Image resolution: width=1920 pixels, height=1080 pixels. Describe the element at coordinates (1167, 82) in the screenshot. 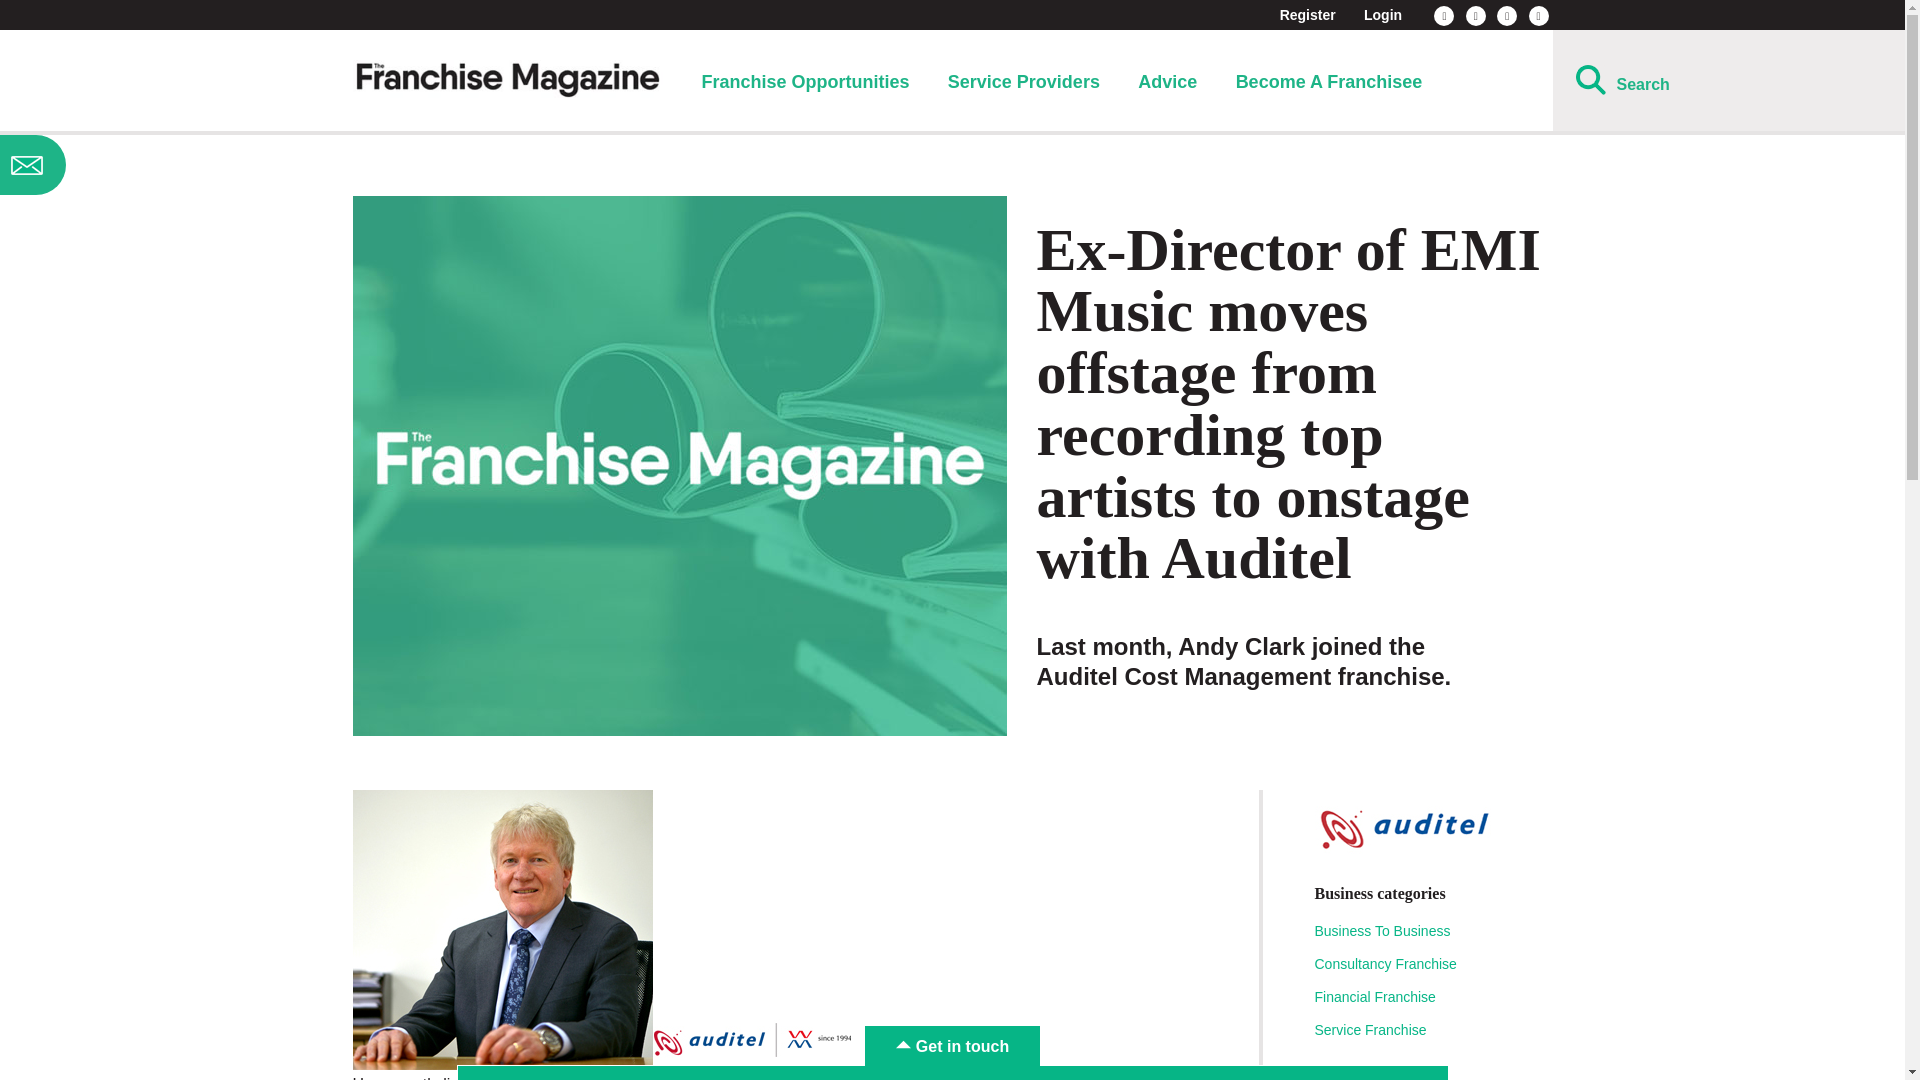

I see `Advice` at that location.